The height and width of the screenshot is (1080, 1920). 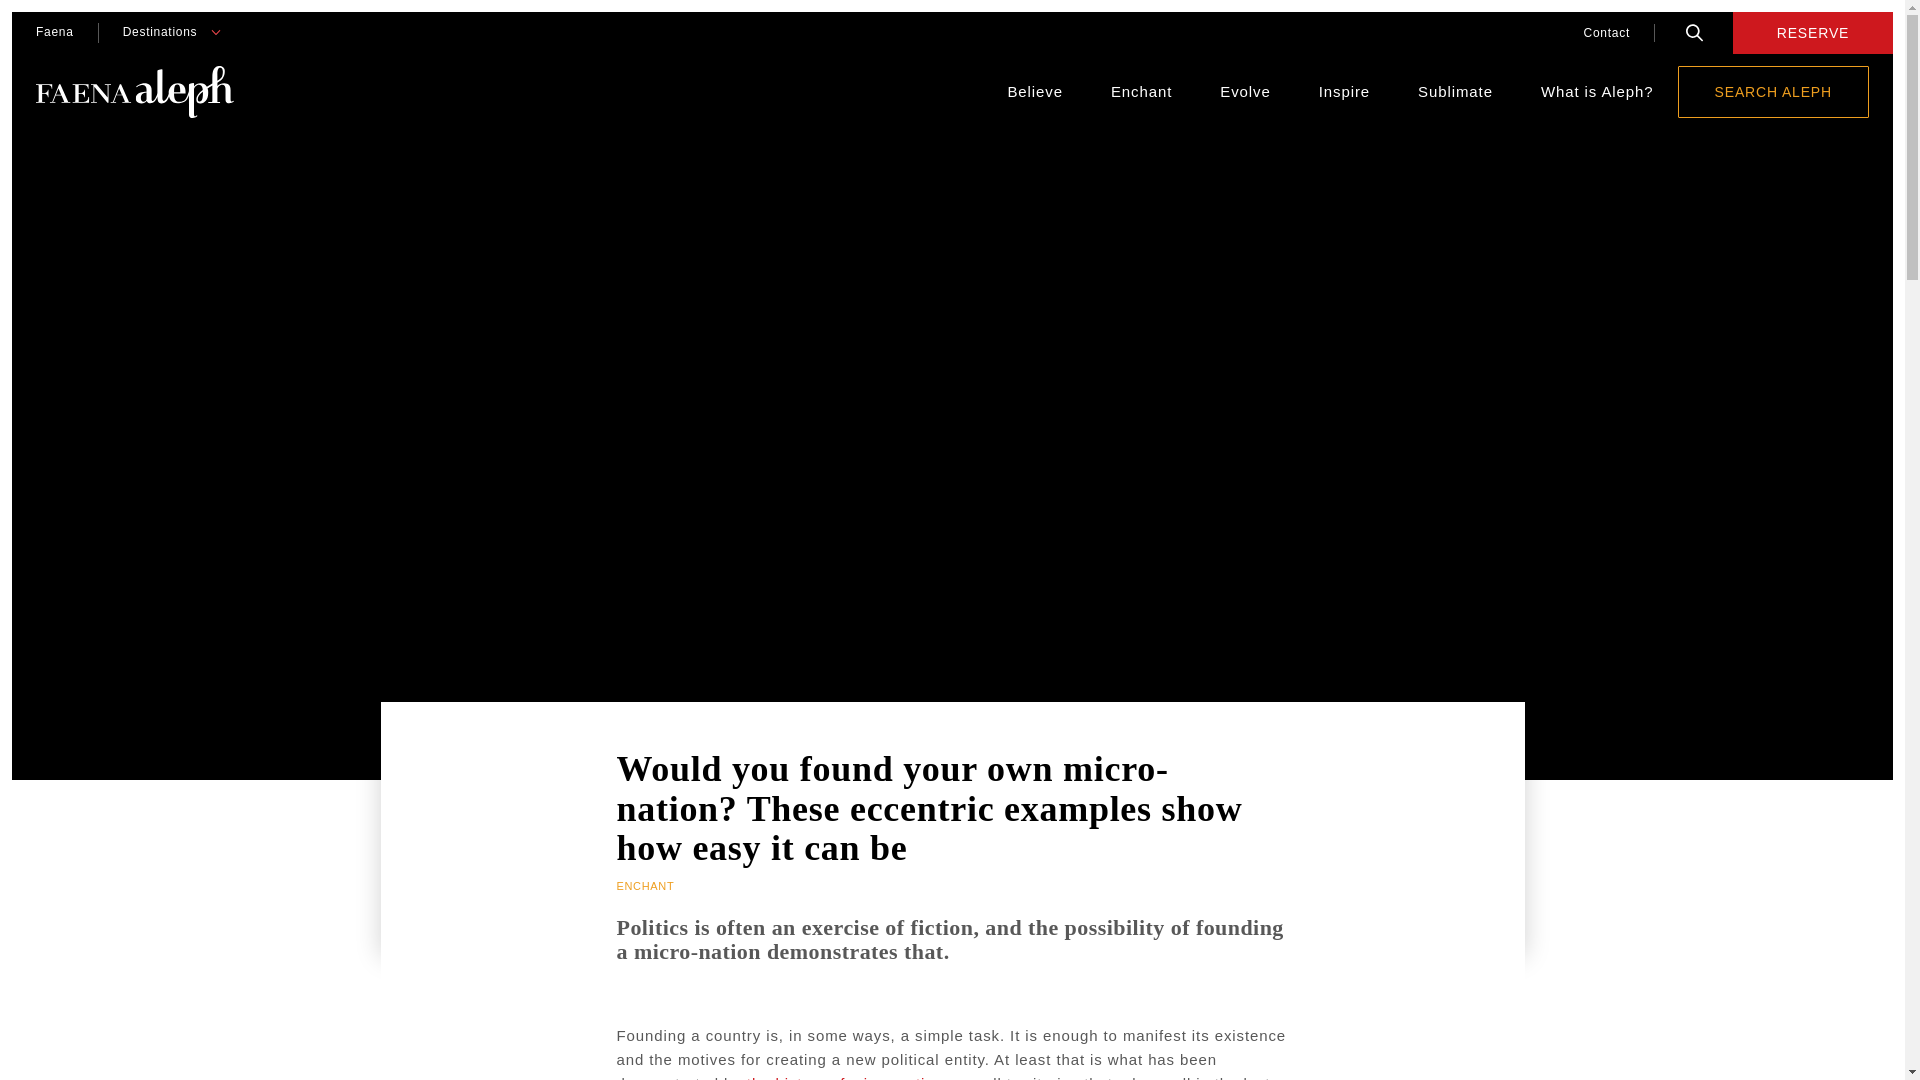 What do you see at coordinates (1606, 32) in the screenshot?
I see `Contact` at bounding box center [1606, 32].